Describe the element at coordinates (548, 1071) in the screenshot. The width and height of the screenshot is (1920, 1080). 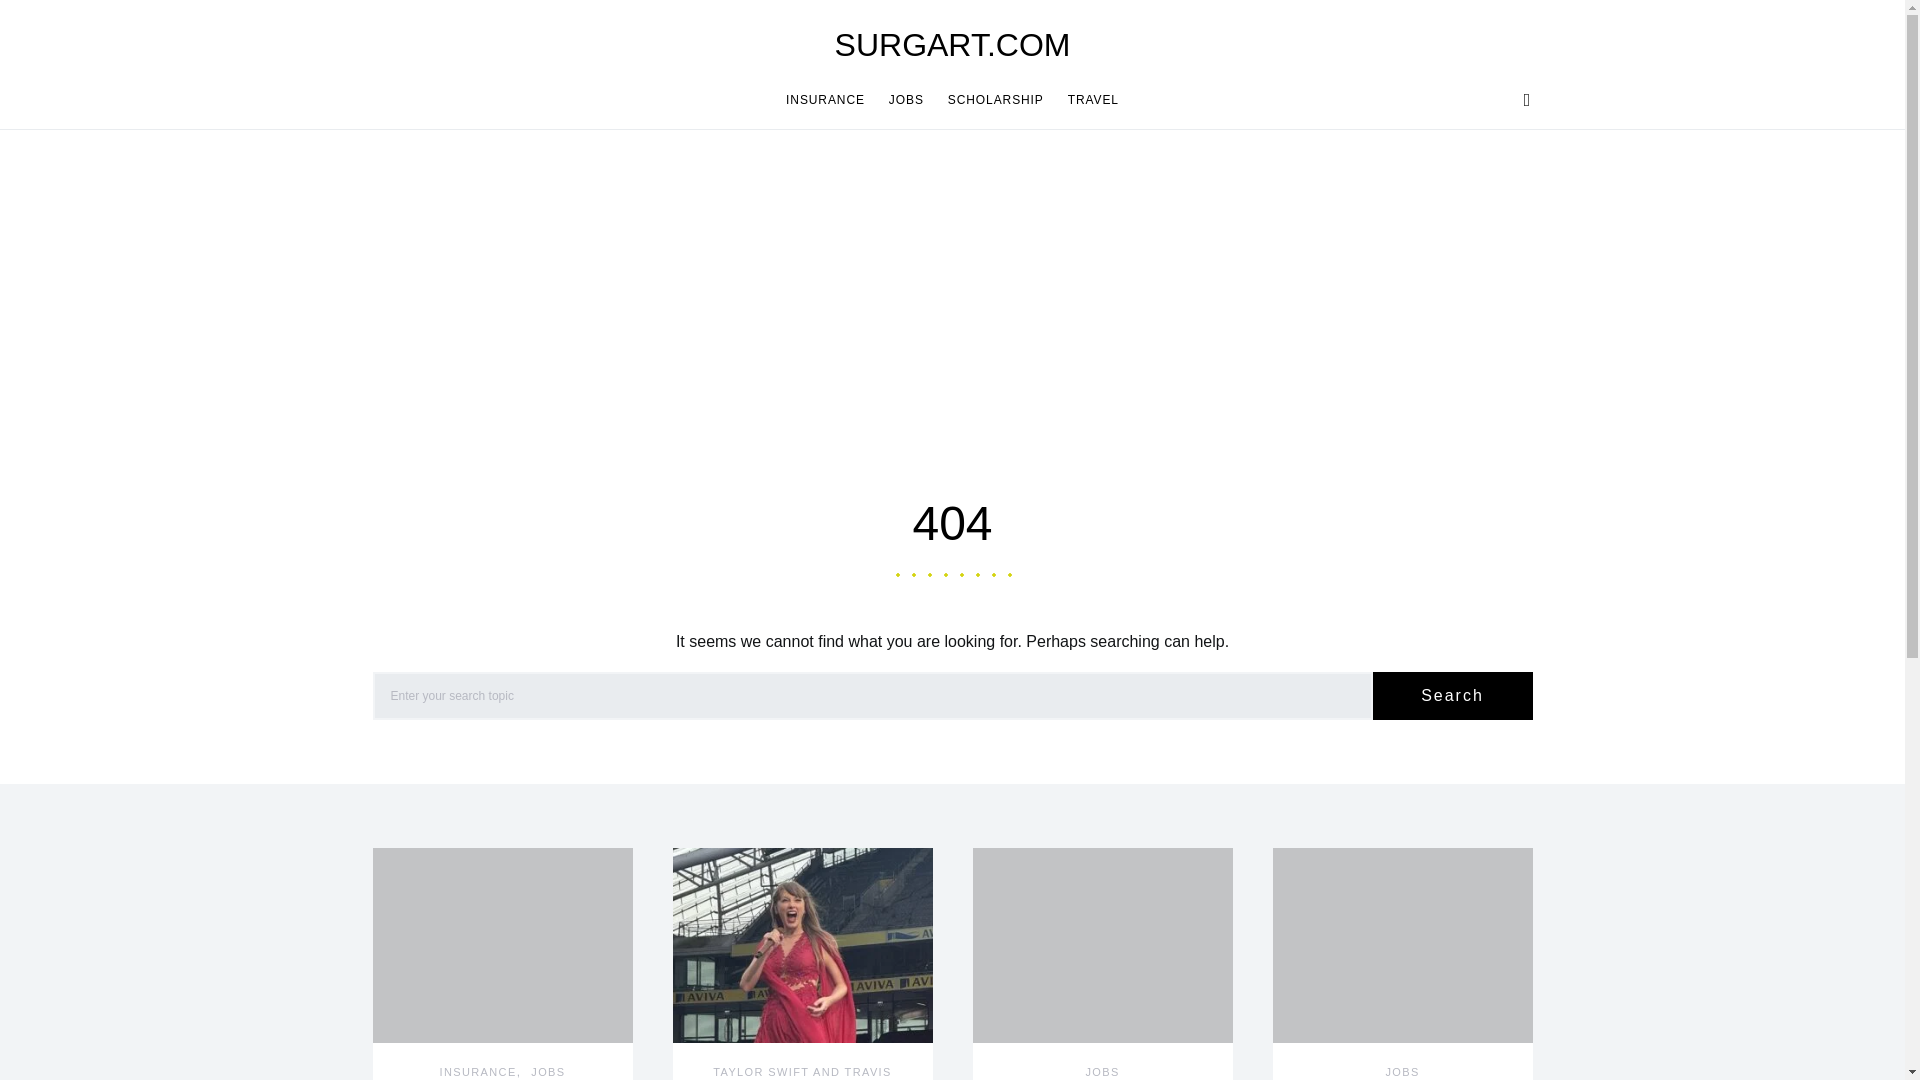
I see `JOBS` at that location.